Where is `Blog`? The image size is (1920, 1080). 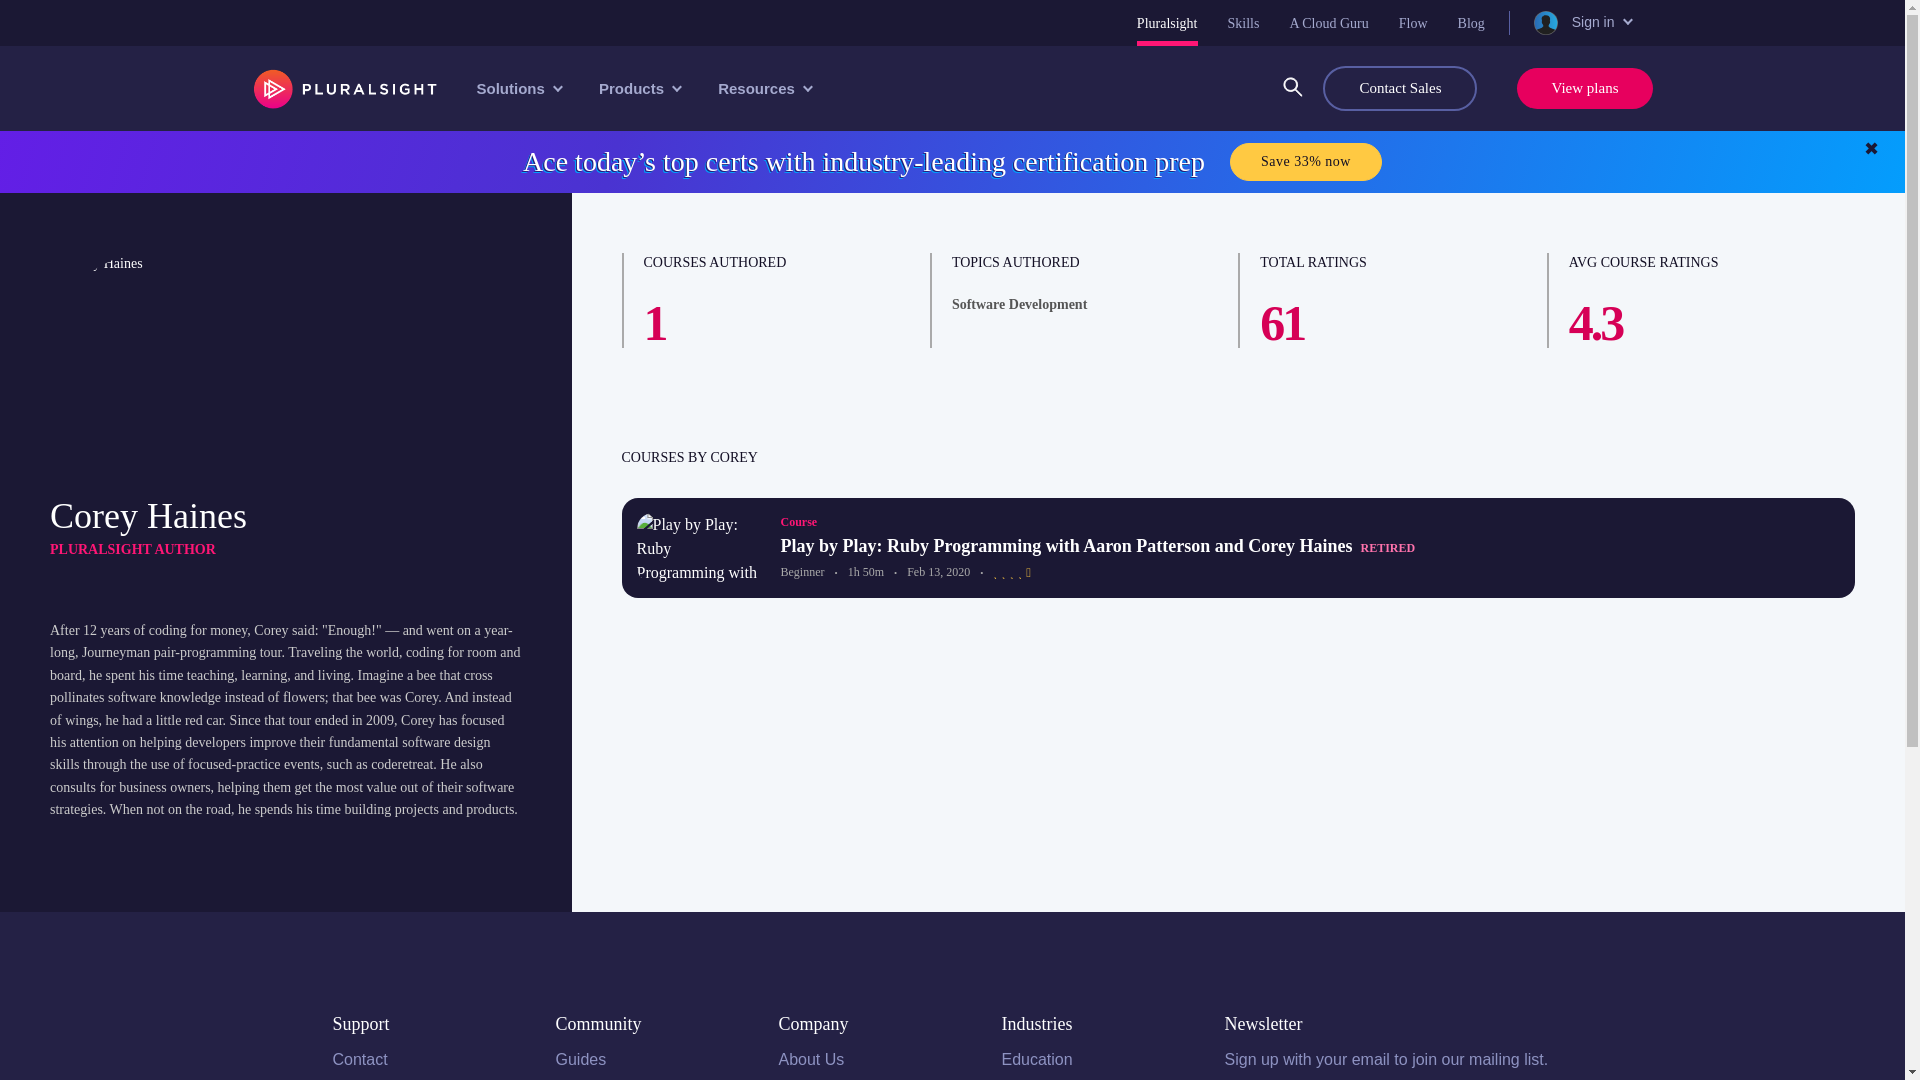 Blog is located at coordinates (1470, 22).